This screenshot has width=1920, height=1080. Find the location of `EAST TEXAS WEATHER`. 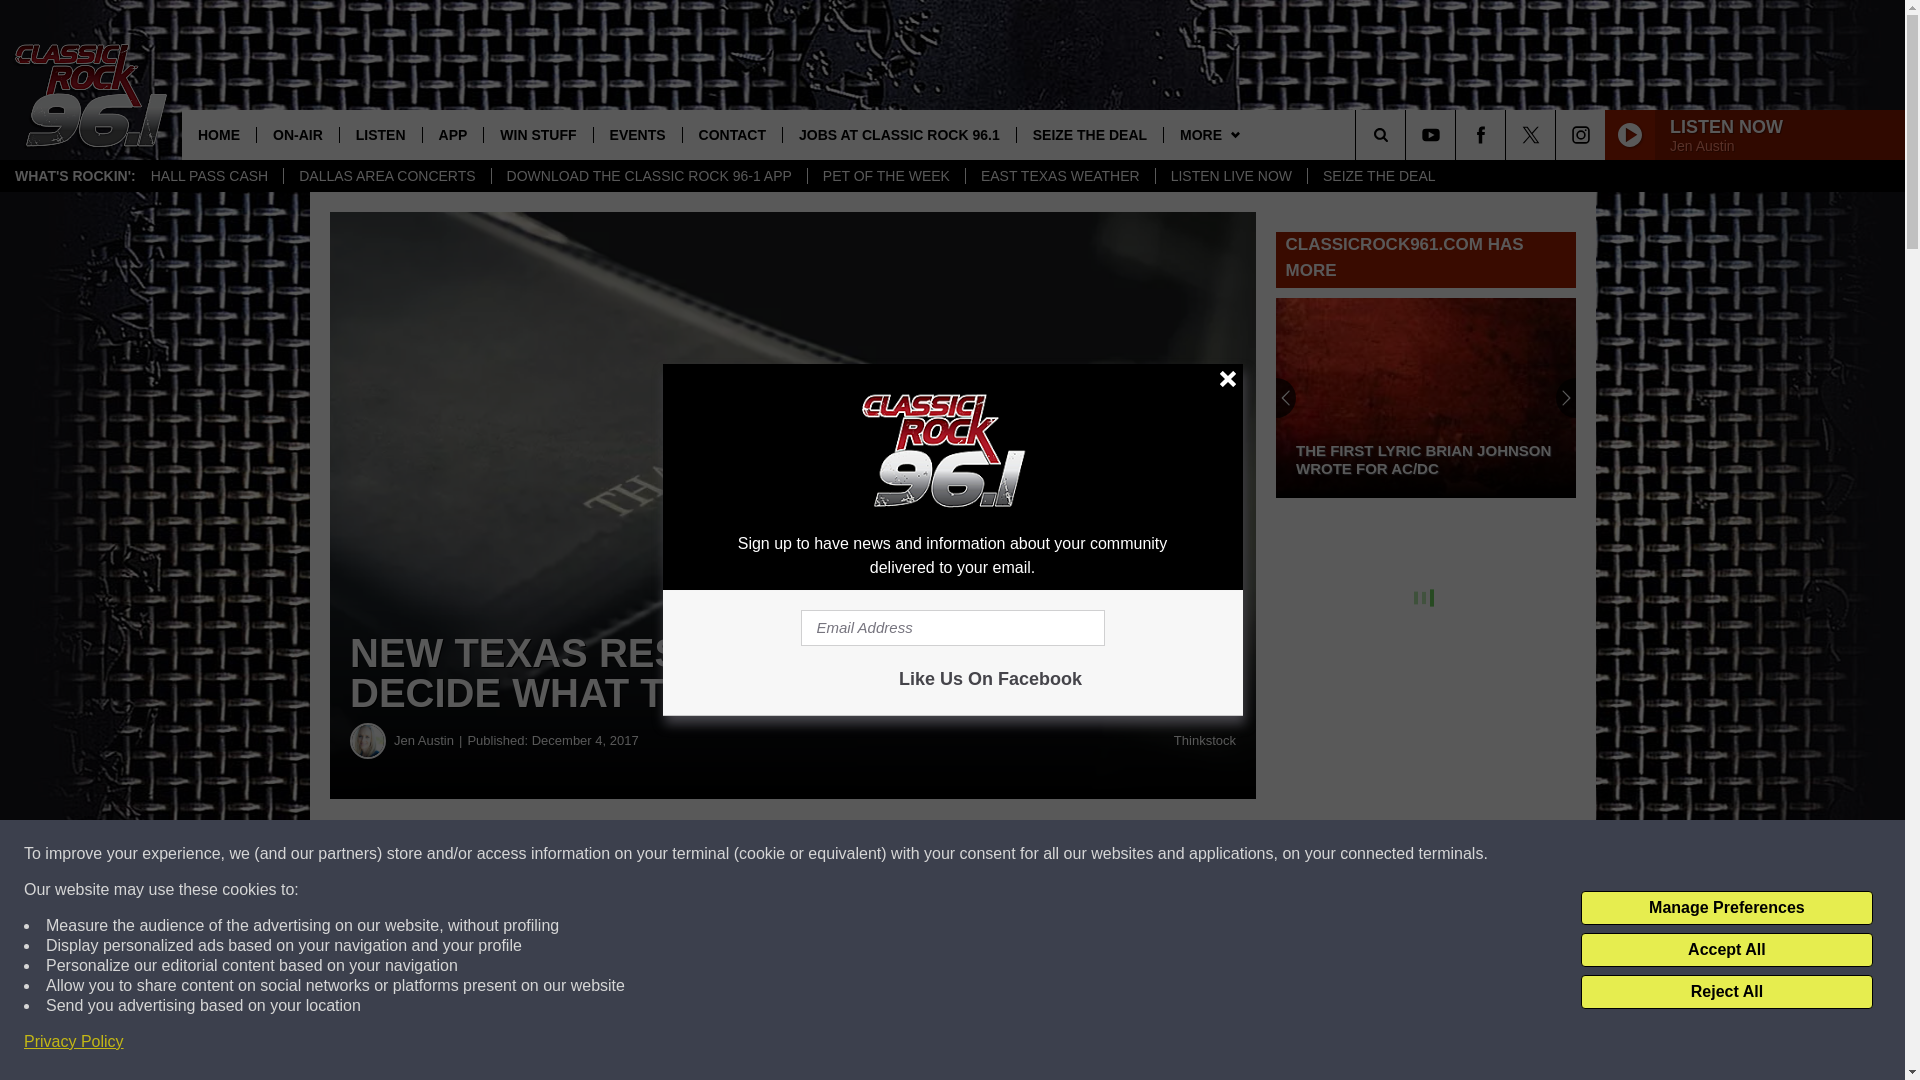

EAST TEXAS WEATHER is located at coordinates (1060, 176).